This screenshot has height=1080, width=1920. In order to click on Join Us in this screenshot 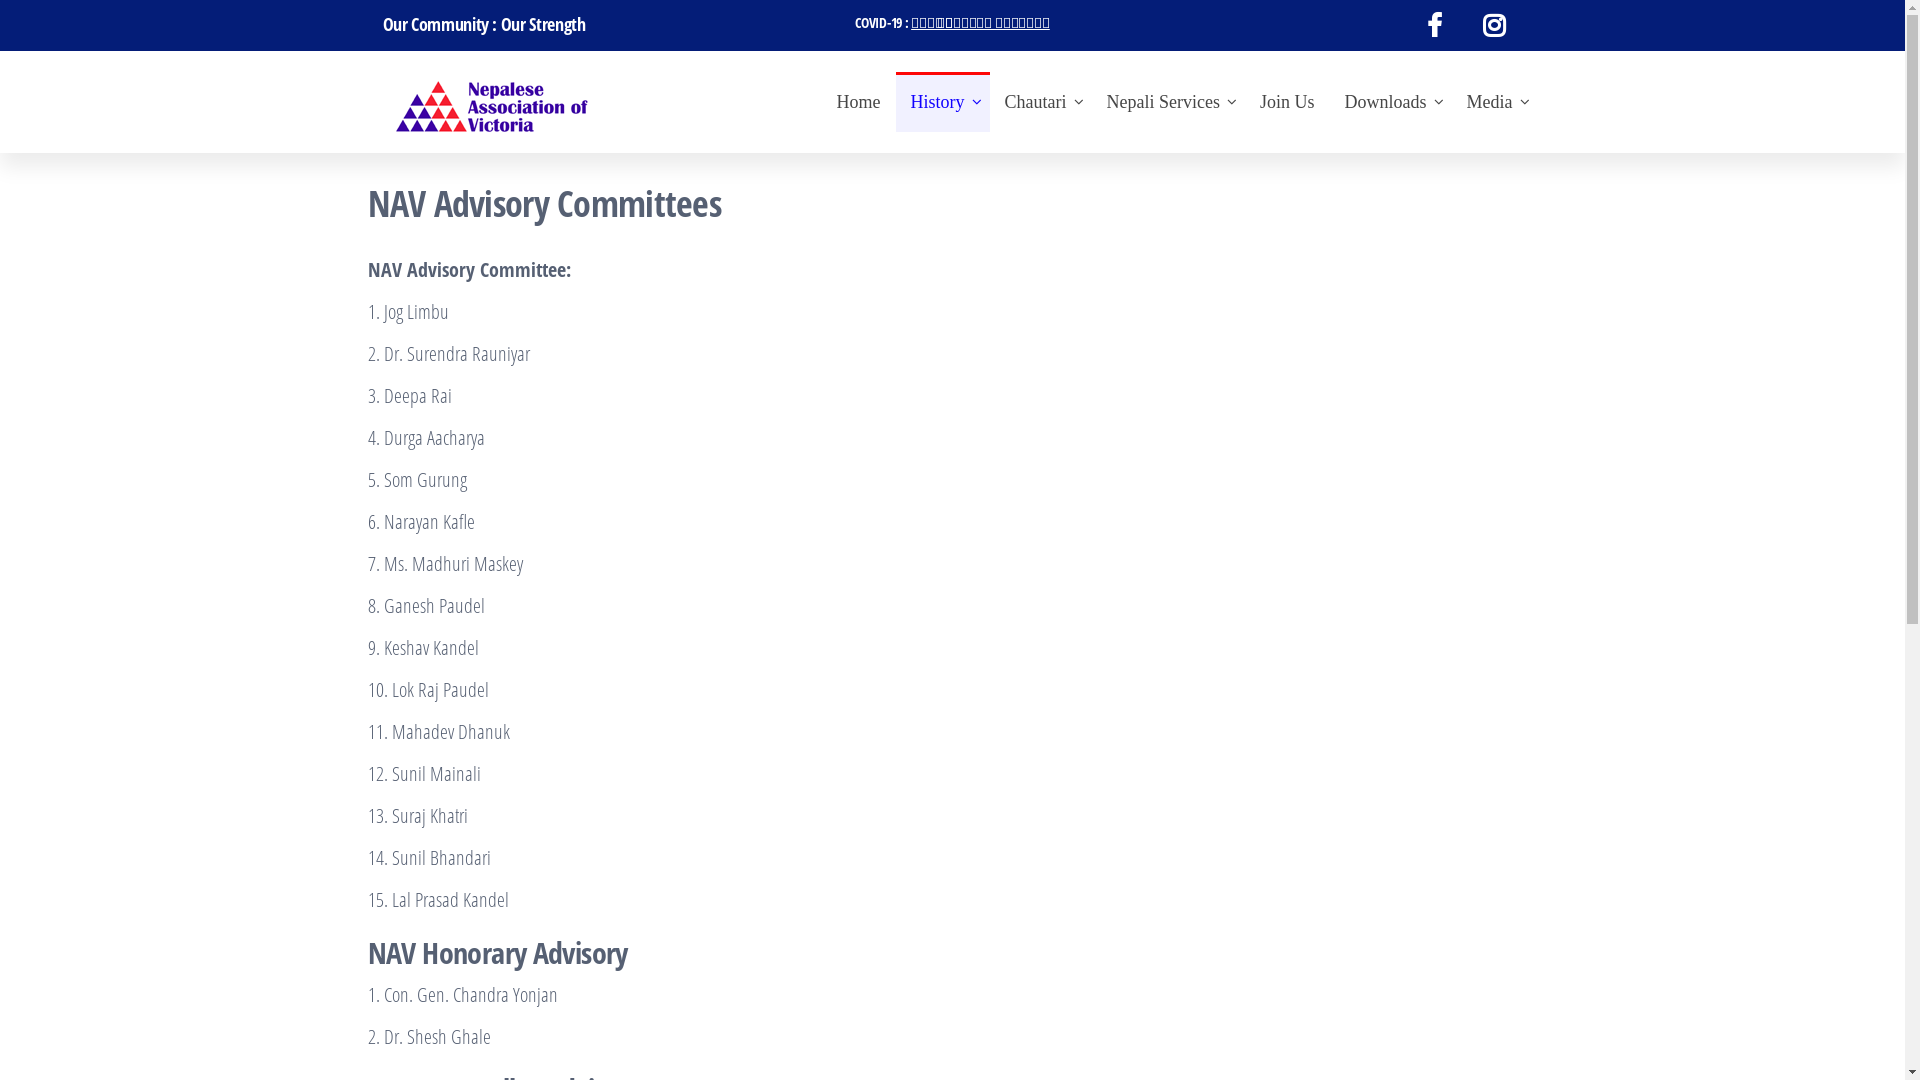, I will do `click(1288, 102)`.